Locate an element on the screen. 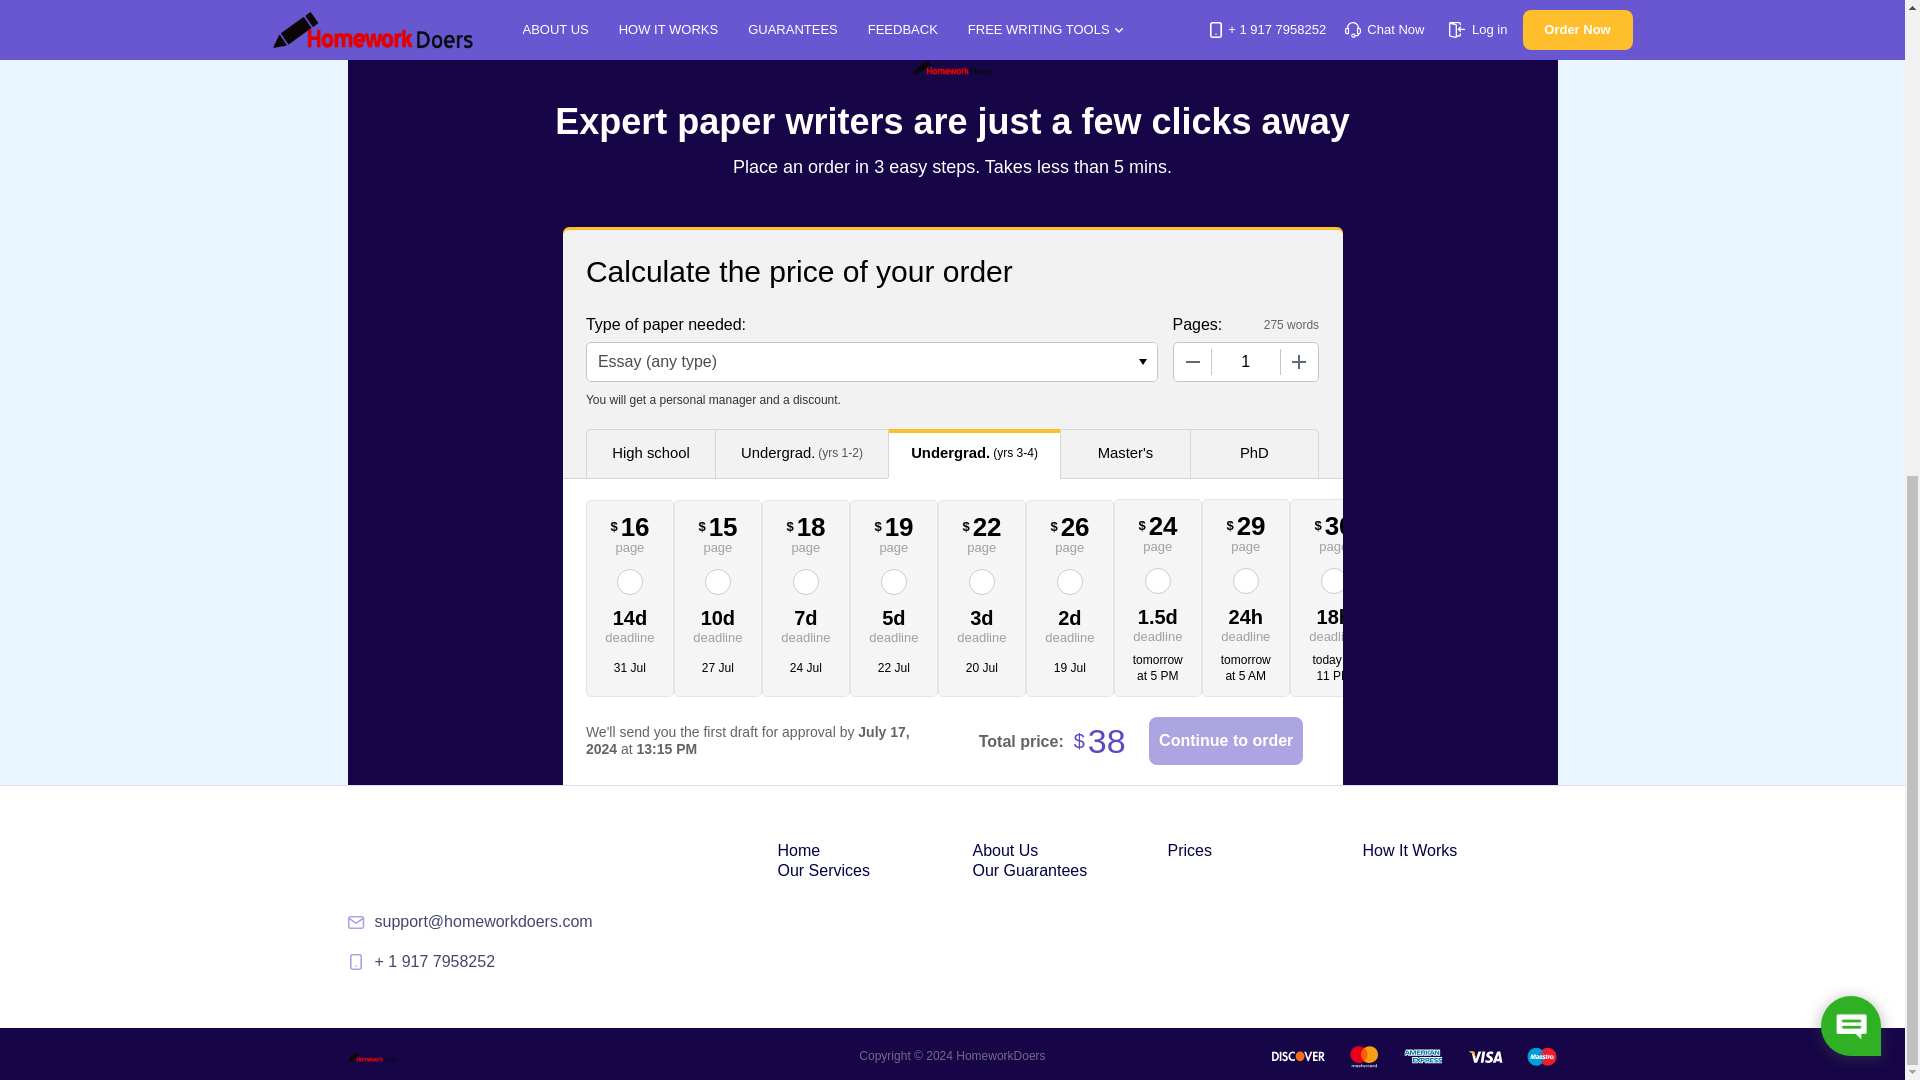 The image size is (1920, 1080). About Us is located at coordinates (1004, 850).